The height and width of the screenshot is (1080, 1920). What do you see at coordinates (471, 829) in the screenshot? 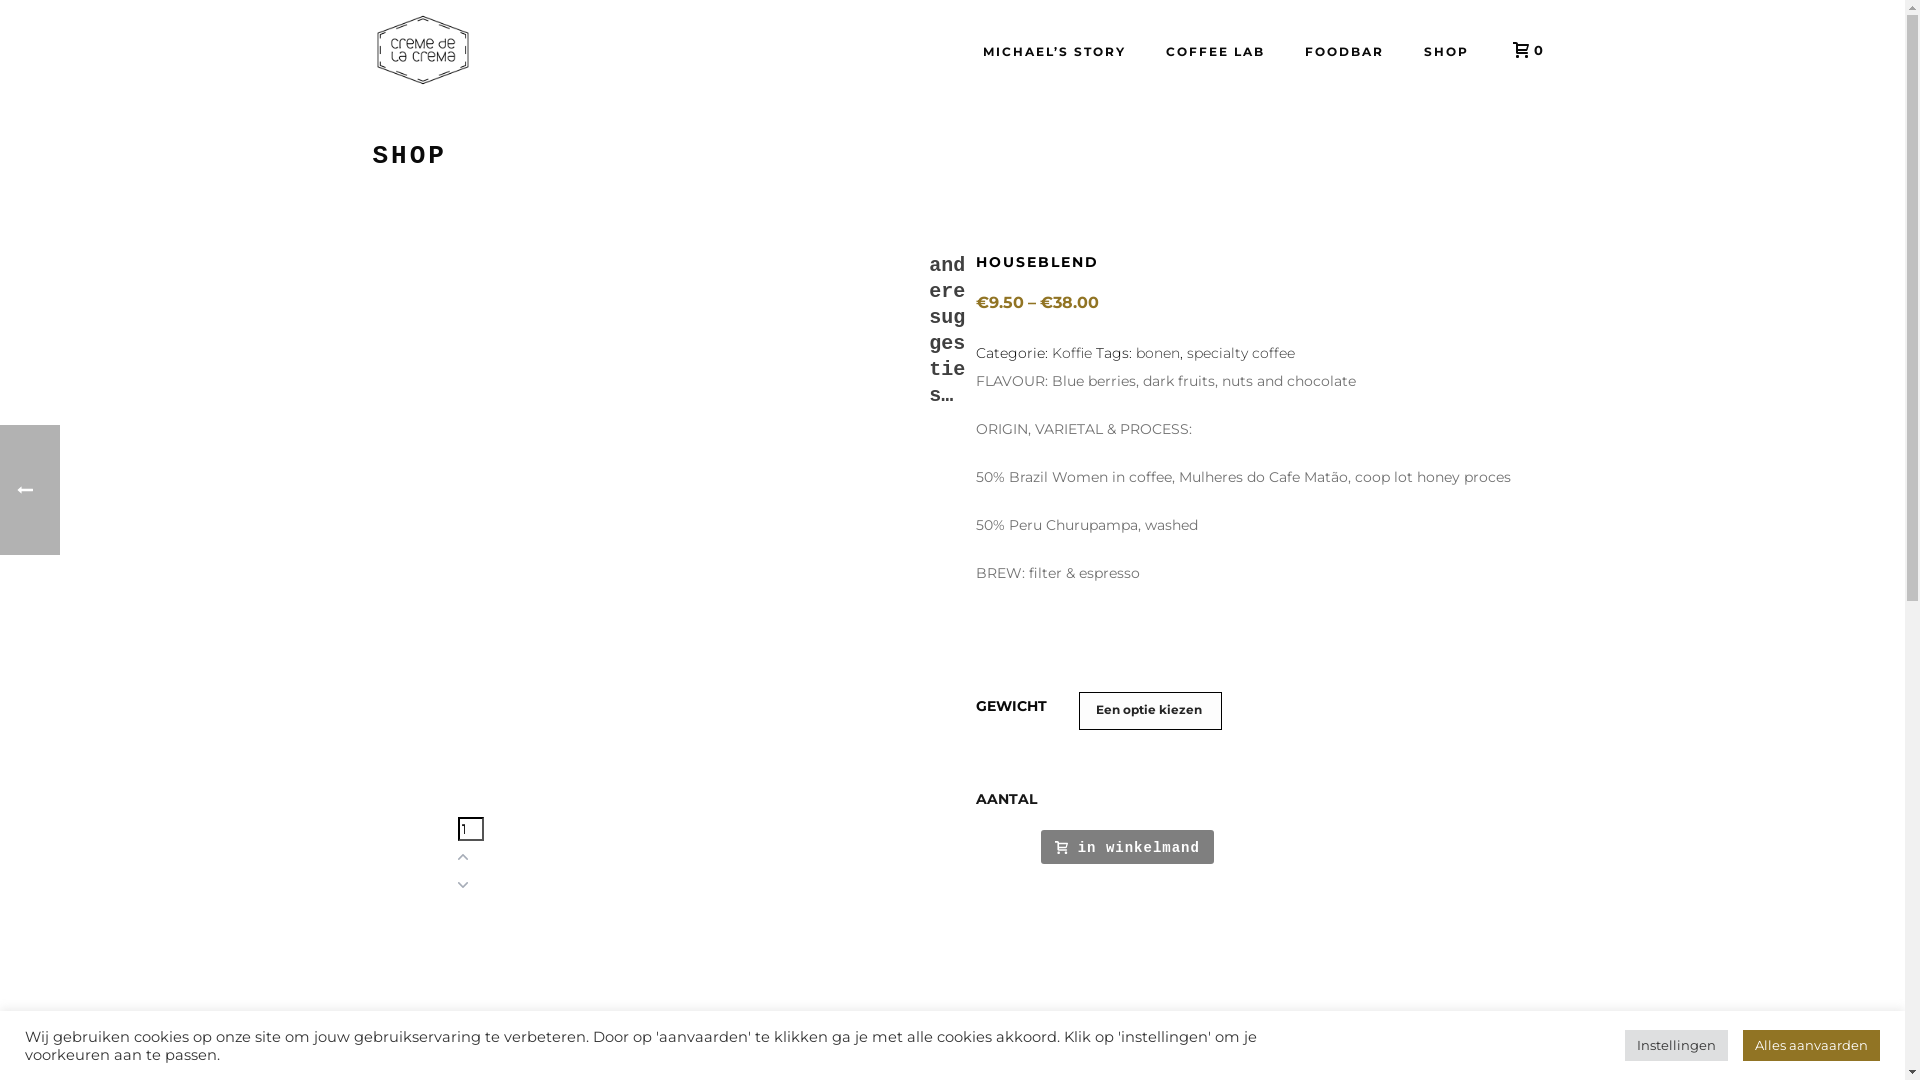
I see `Aantal` at bounding box center [471, 829].